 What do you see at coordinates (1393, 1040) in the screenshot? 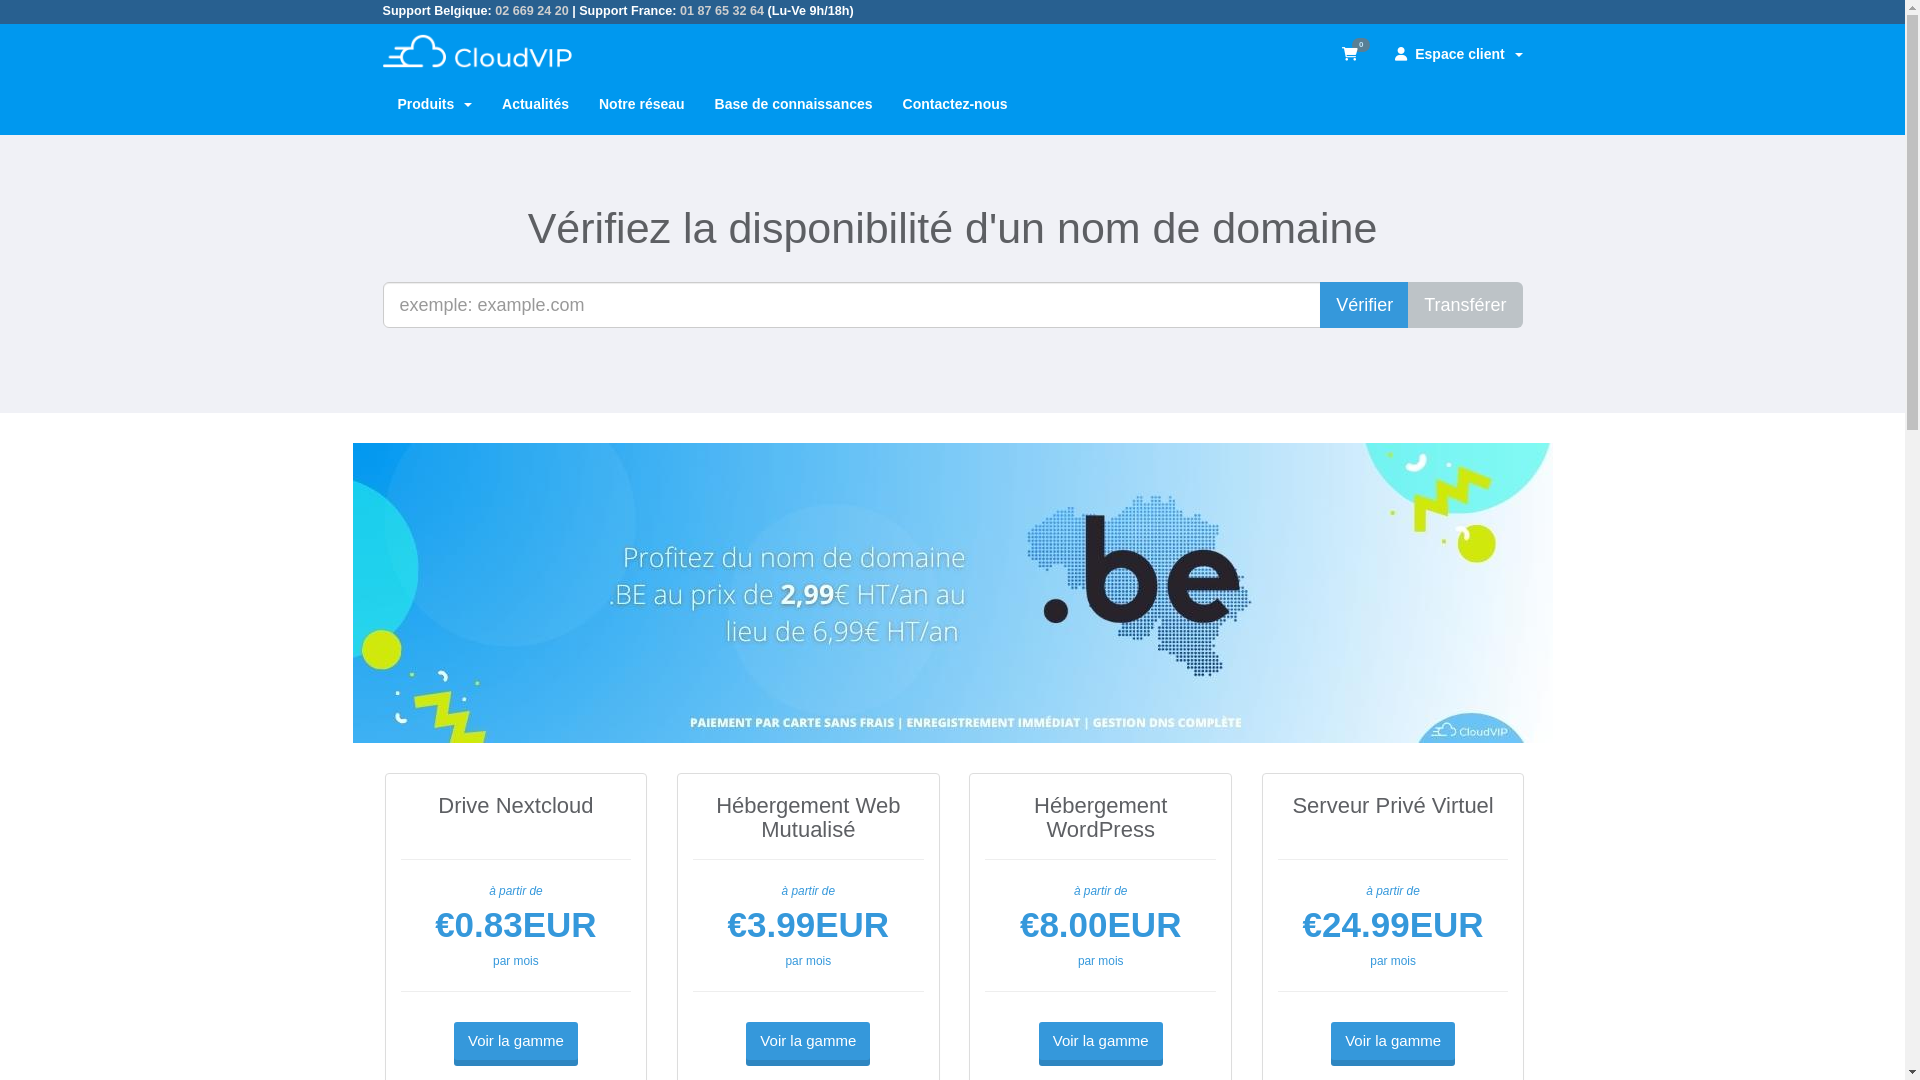
I see `Voir la gamme` at bounding box center [1393, 1040].